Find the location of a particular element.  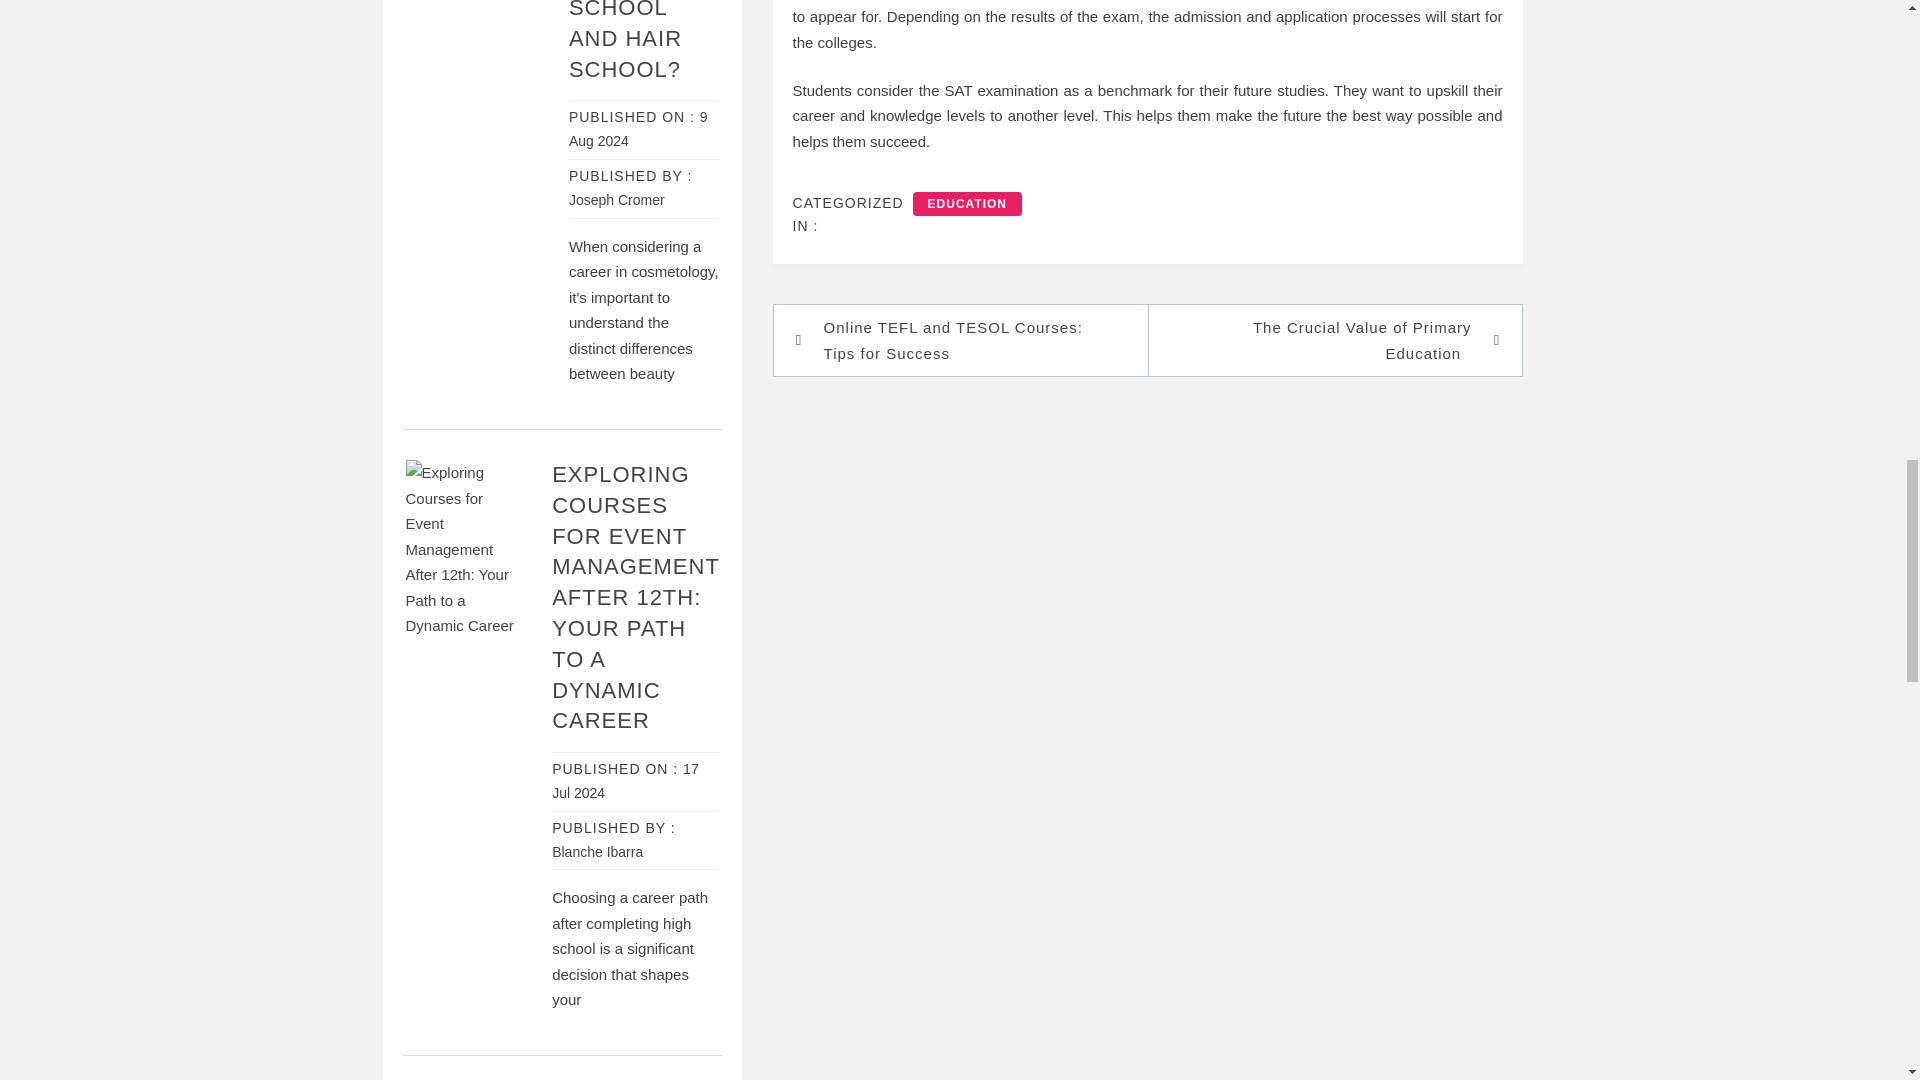

EDUCATION is located at coordinates (967, 204).